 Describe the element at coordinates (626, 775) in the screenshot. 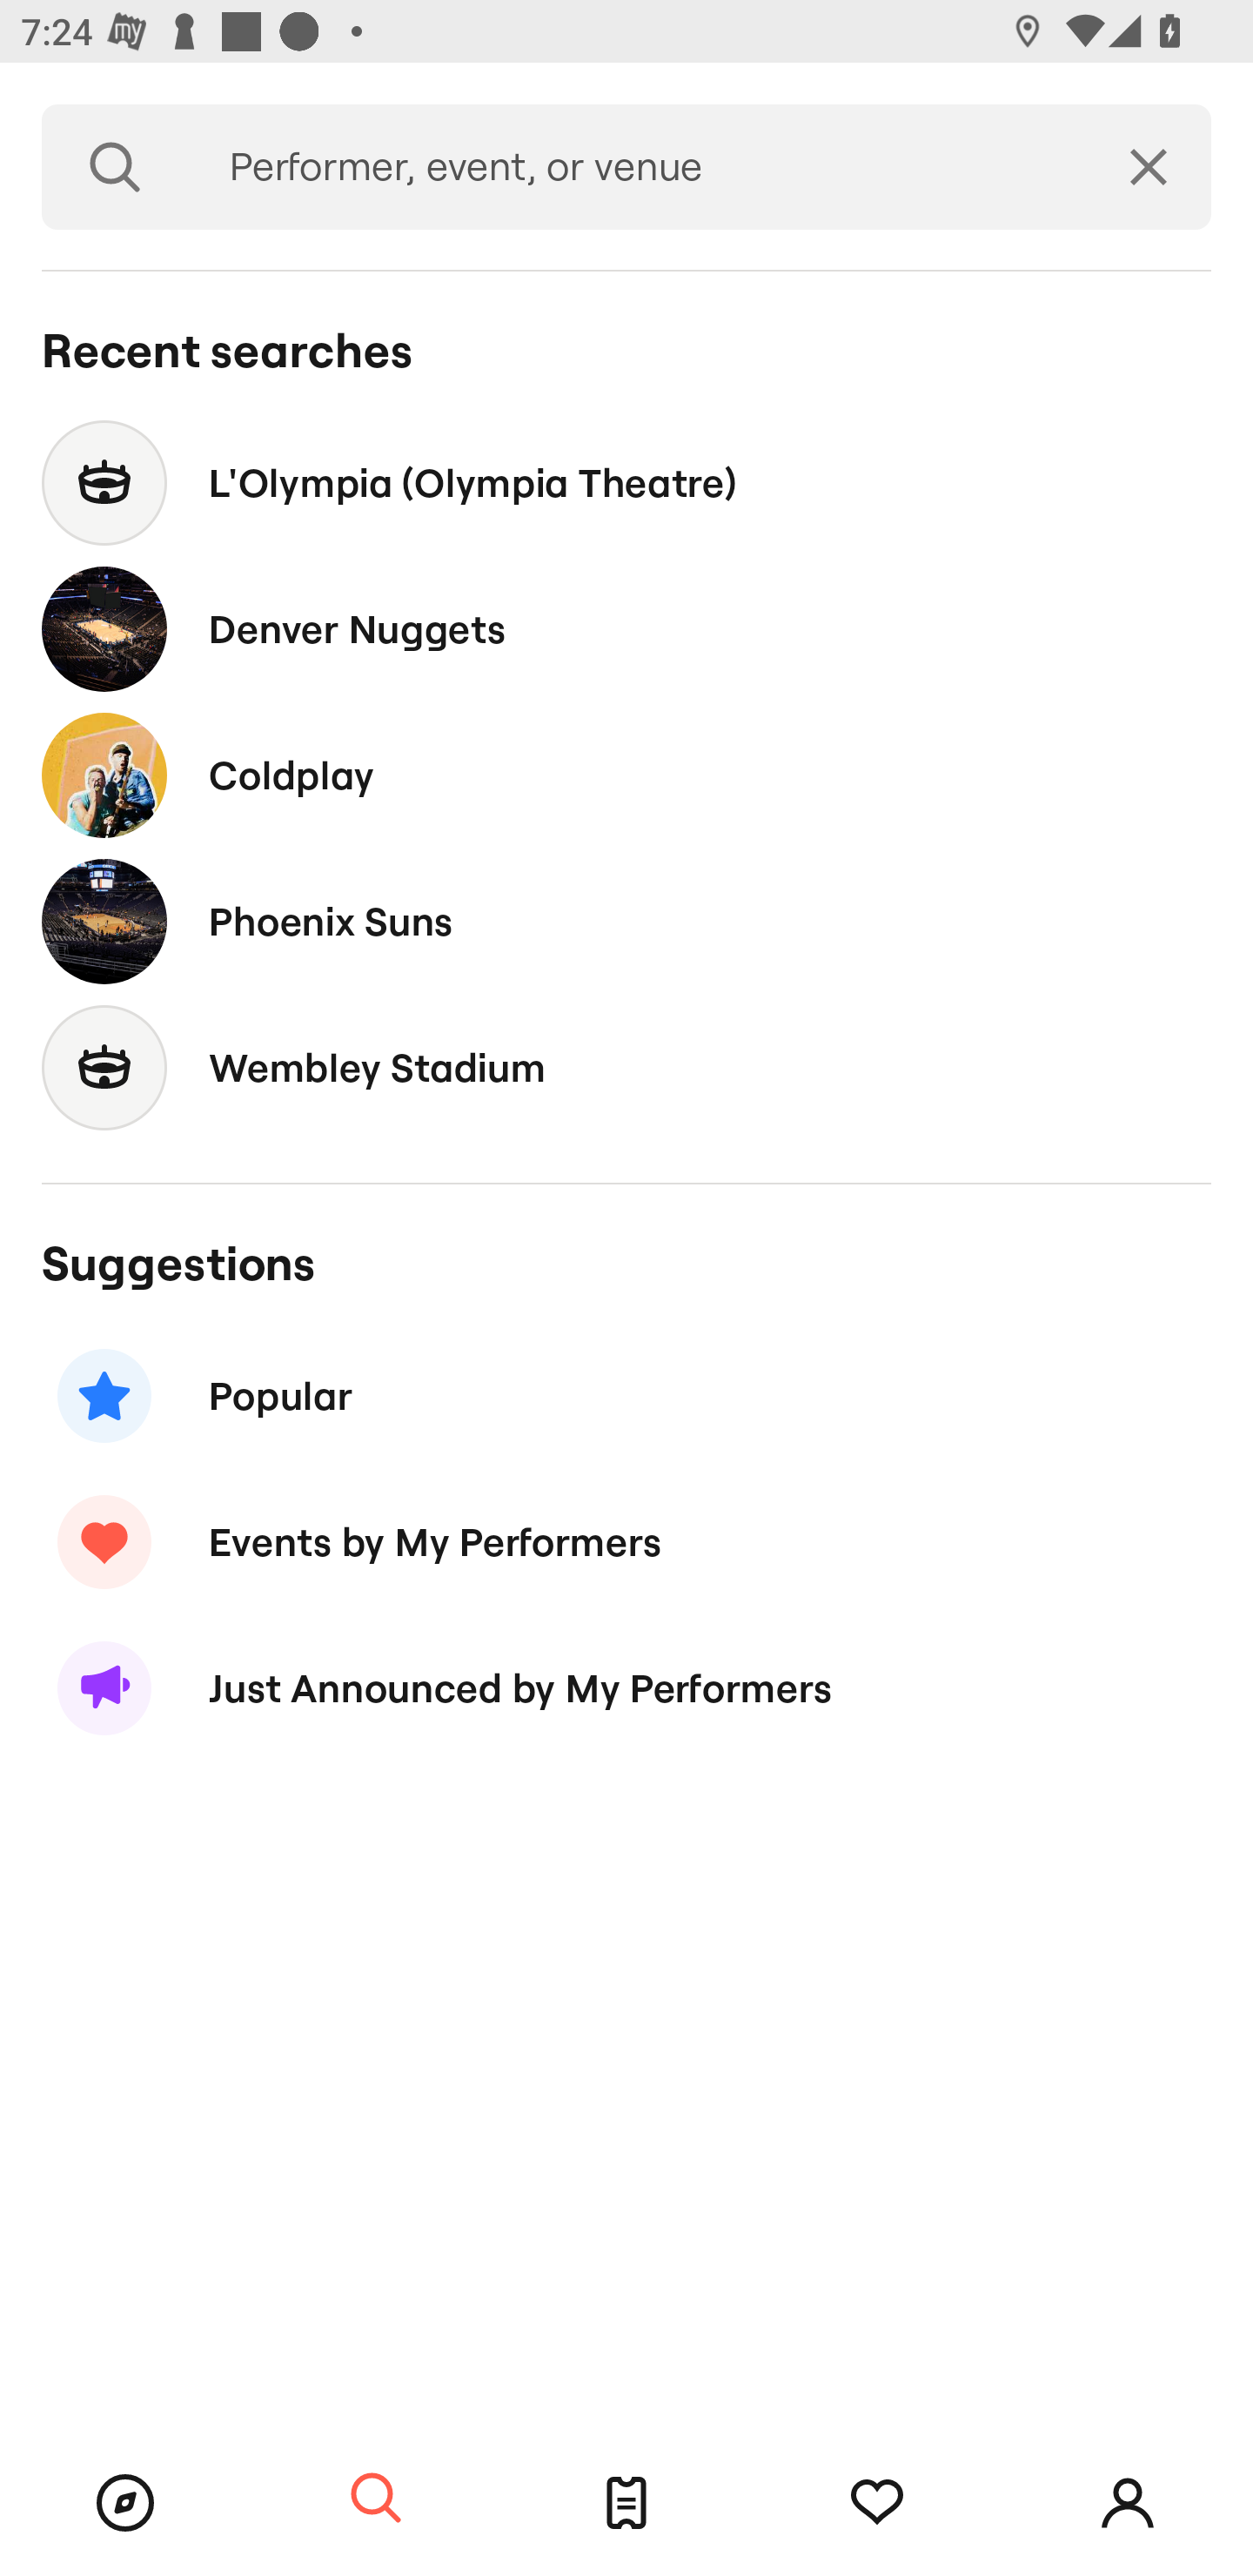

I see `Coldplay` at that location.